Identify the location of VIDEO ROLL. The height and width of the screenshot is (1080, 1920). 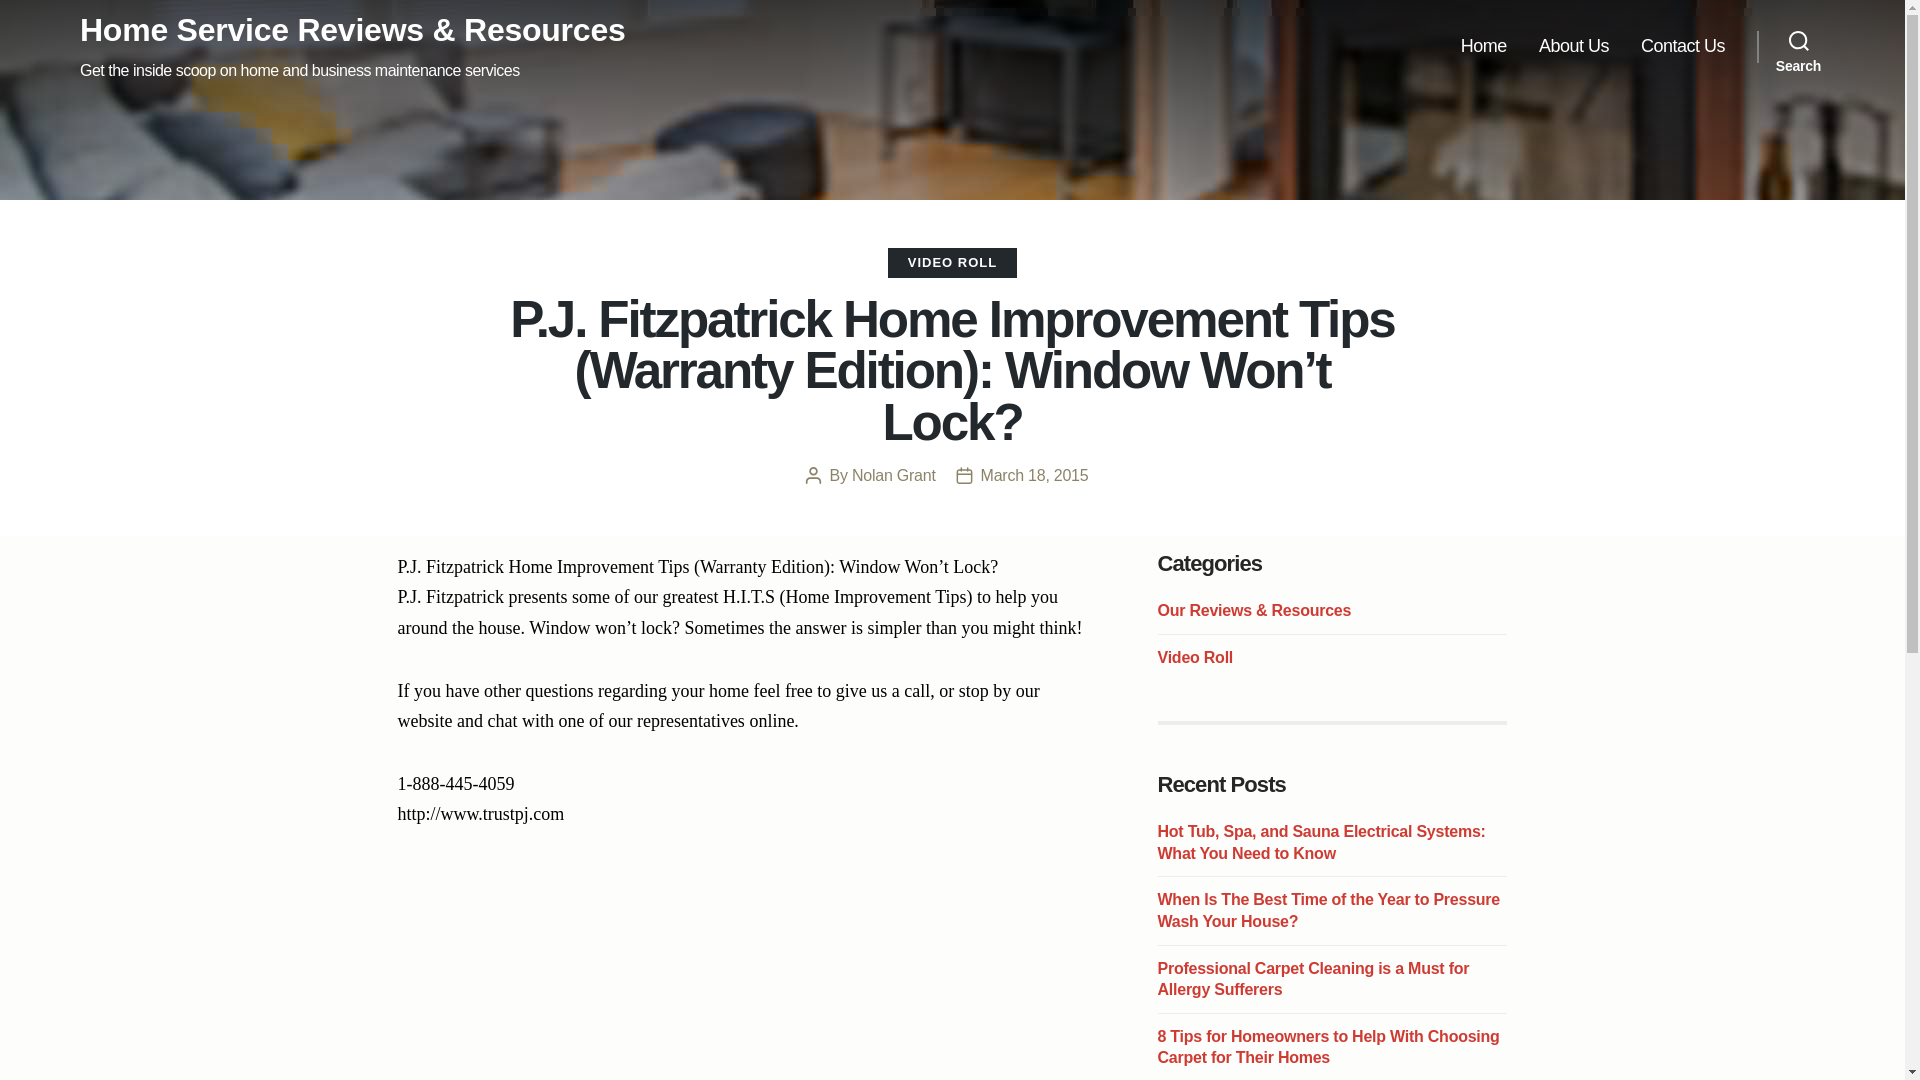
(952, 262).